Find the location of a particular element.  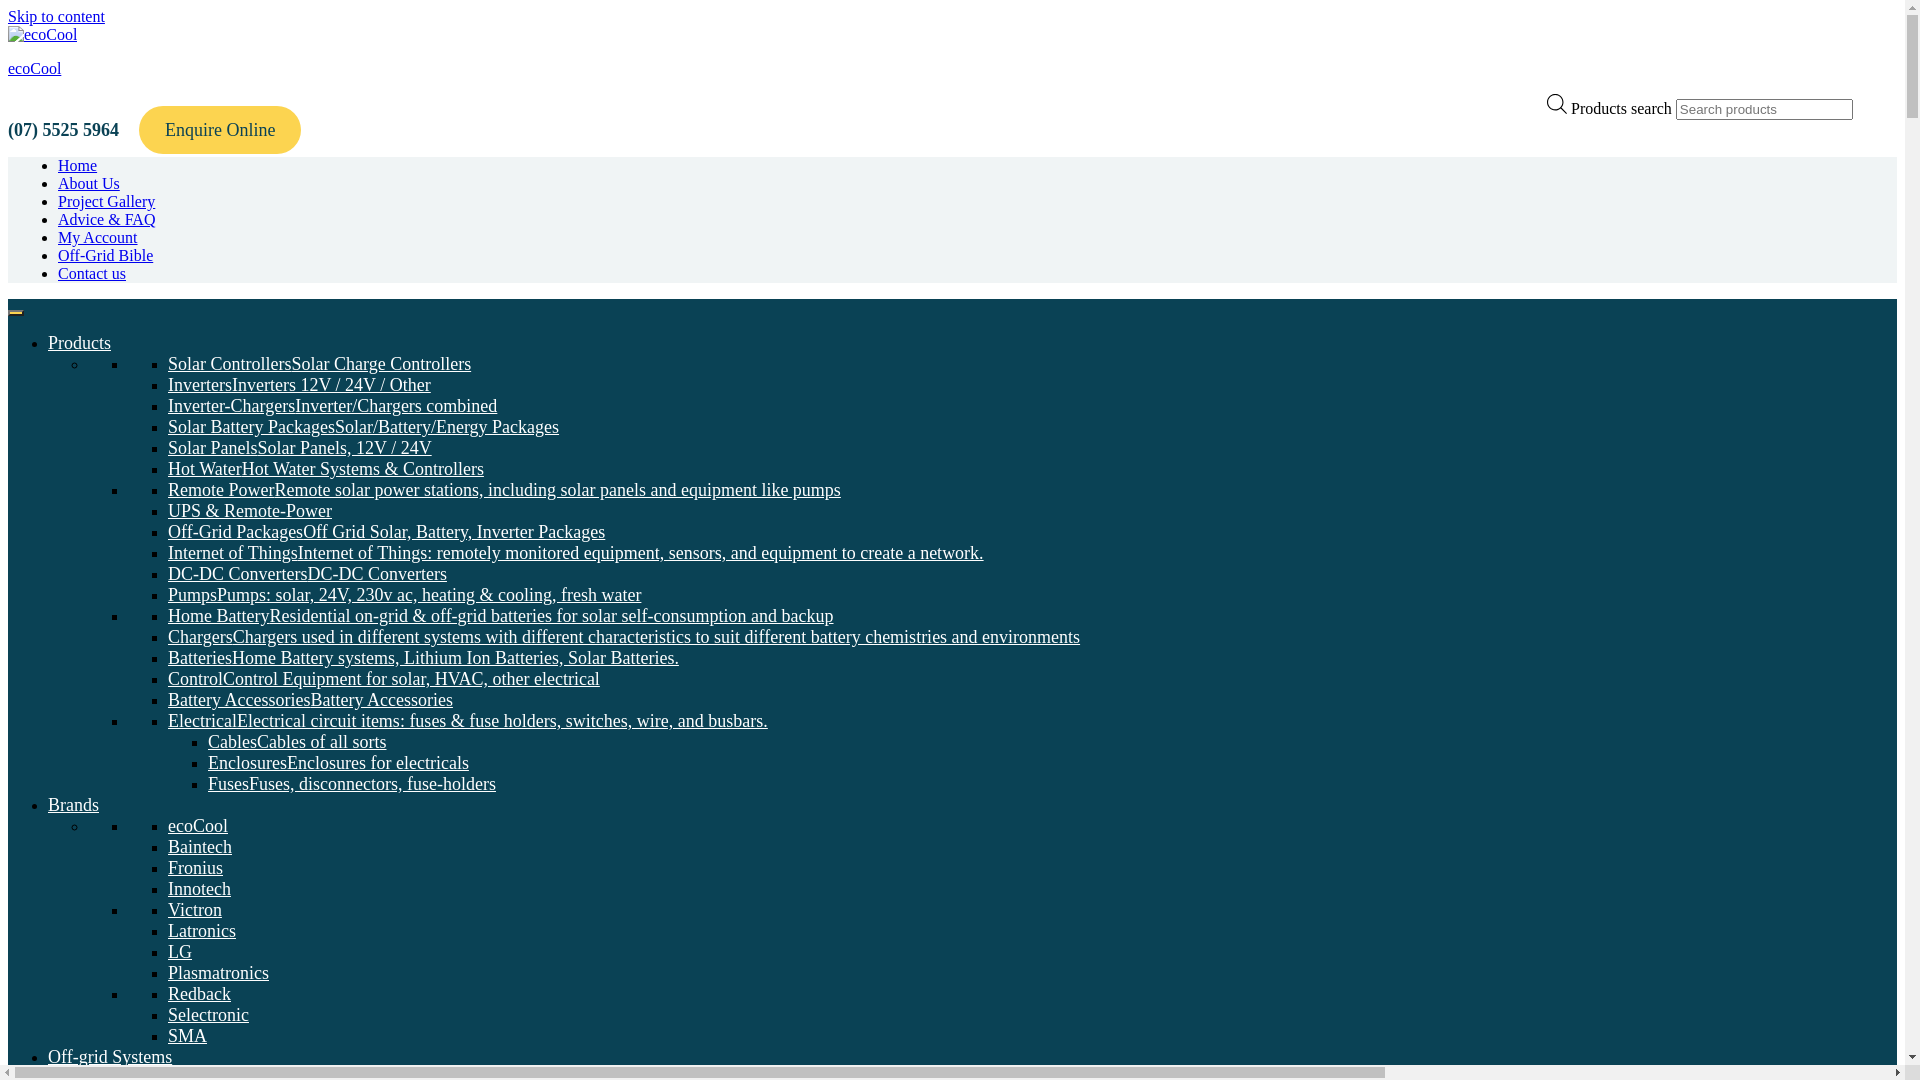

Advice & FAQ is located at coordinates (106, 220).